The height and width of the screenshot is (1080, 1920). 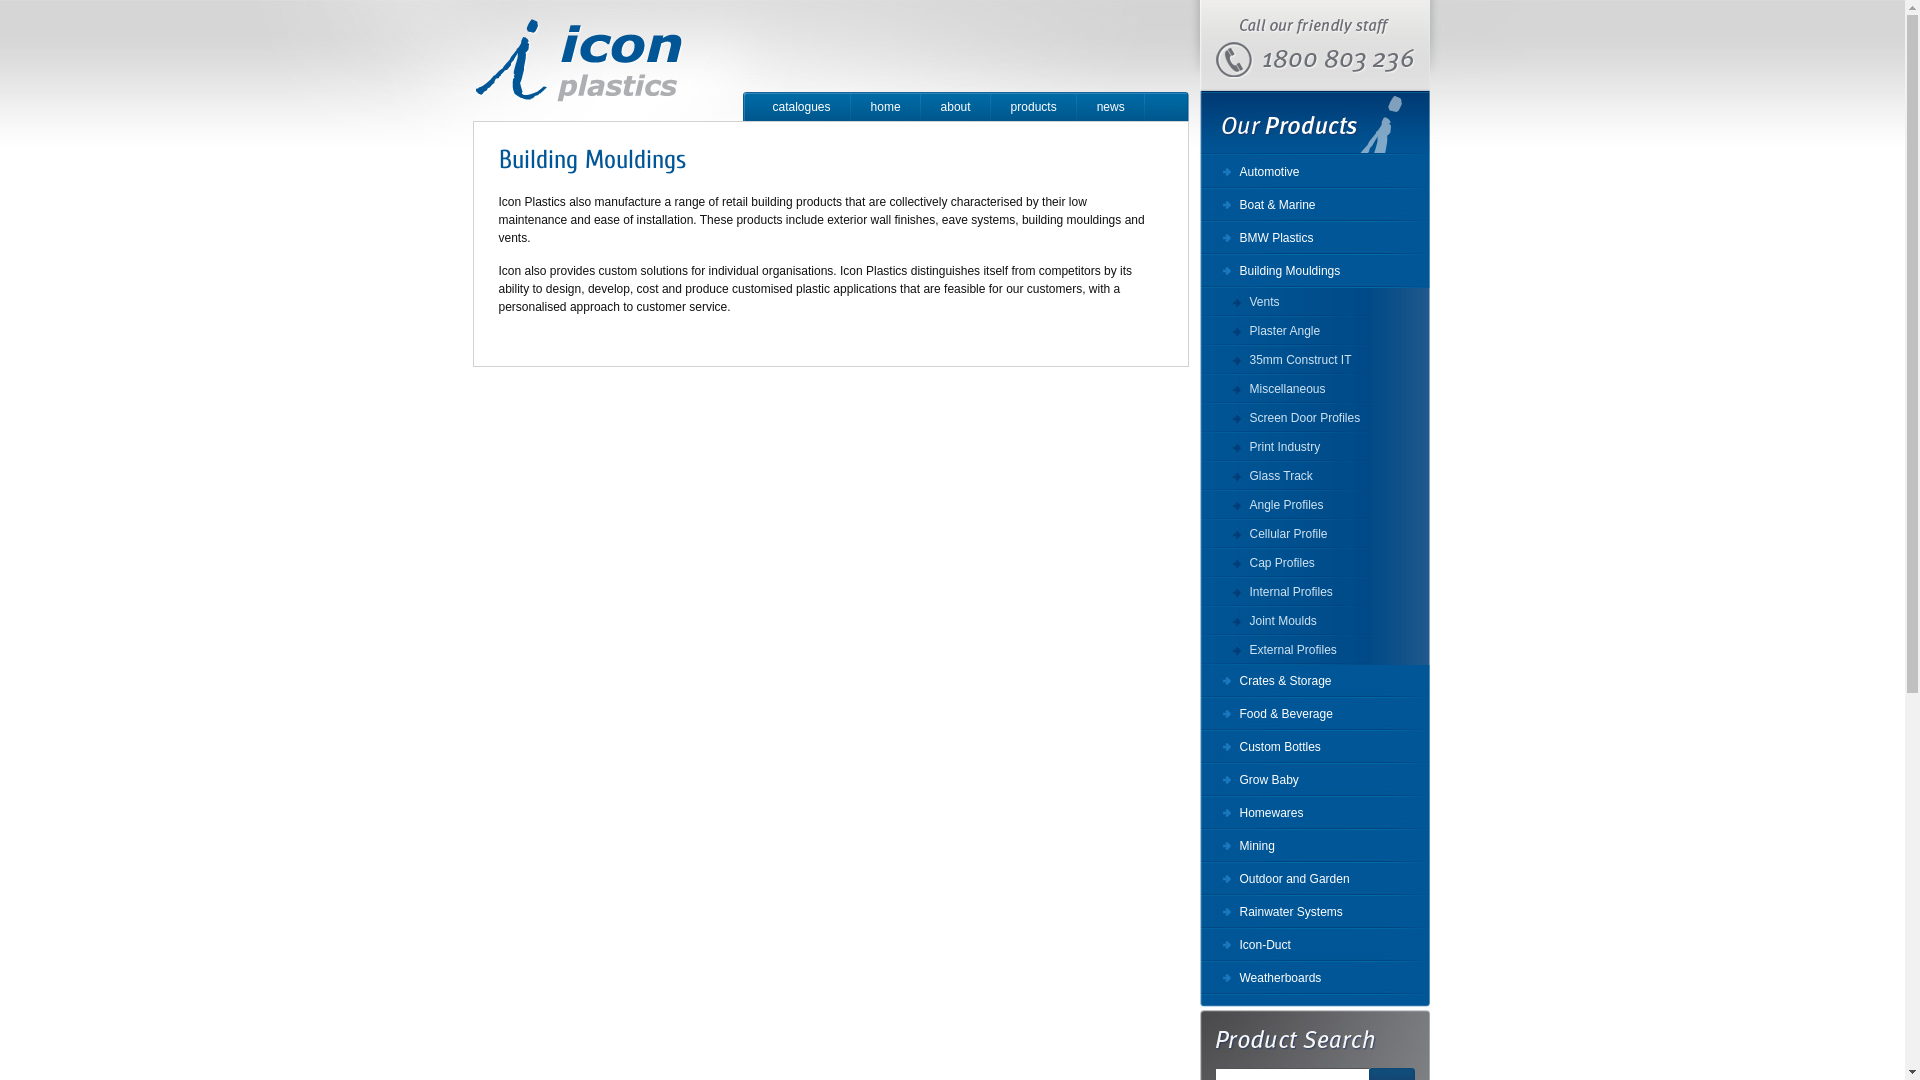 I want to click on Cap Profiles, so click(x=1315, y=564).